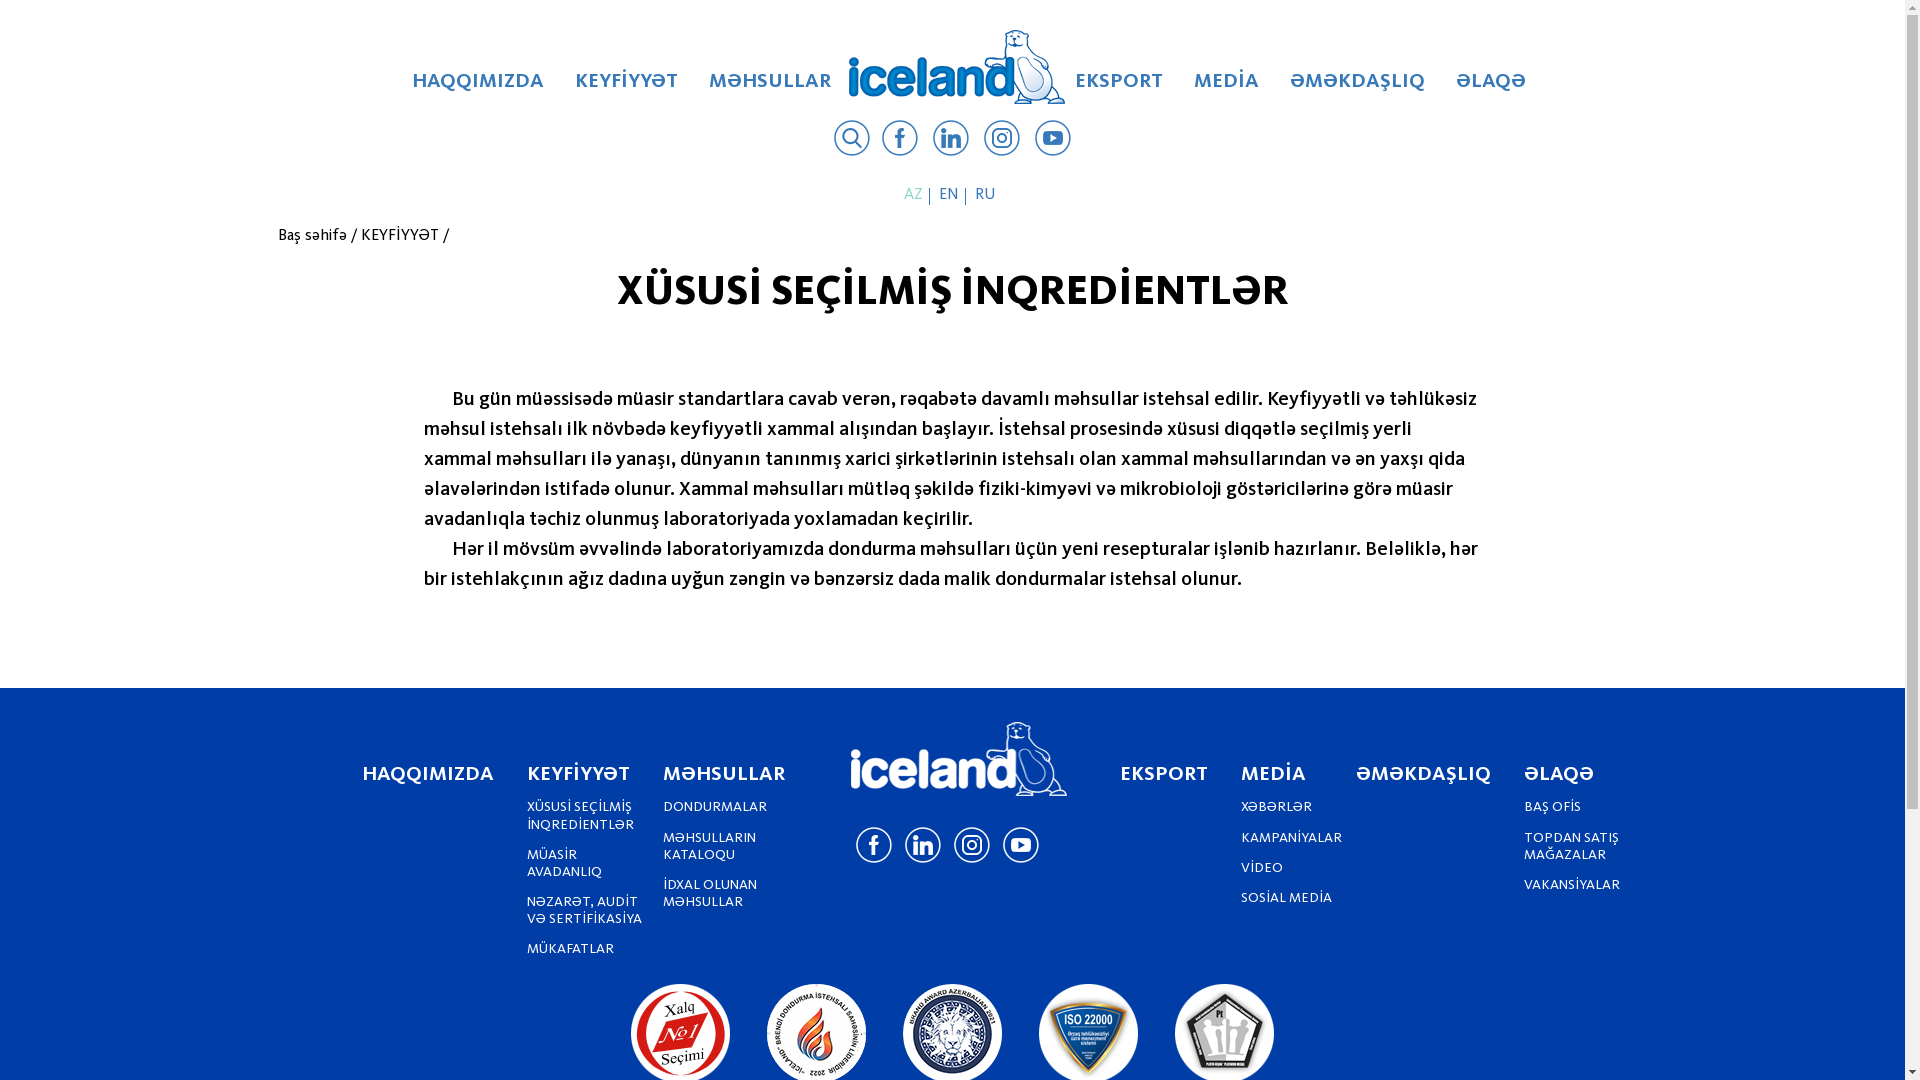 Image resolution: width=1920 pixels, height=1080 pixels. I want to click on Youtube, so click(1053, 141).